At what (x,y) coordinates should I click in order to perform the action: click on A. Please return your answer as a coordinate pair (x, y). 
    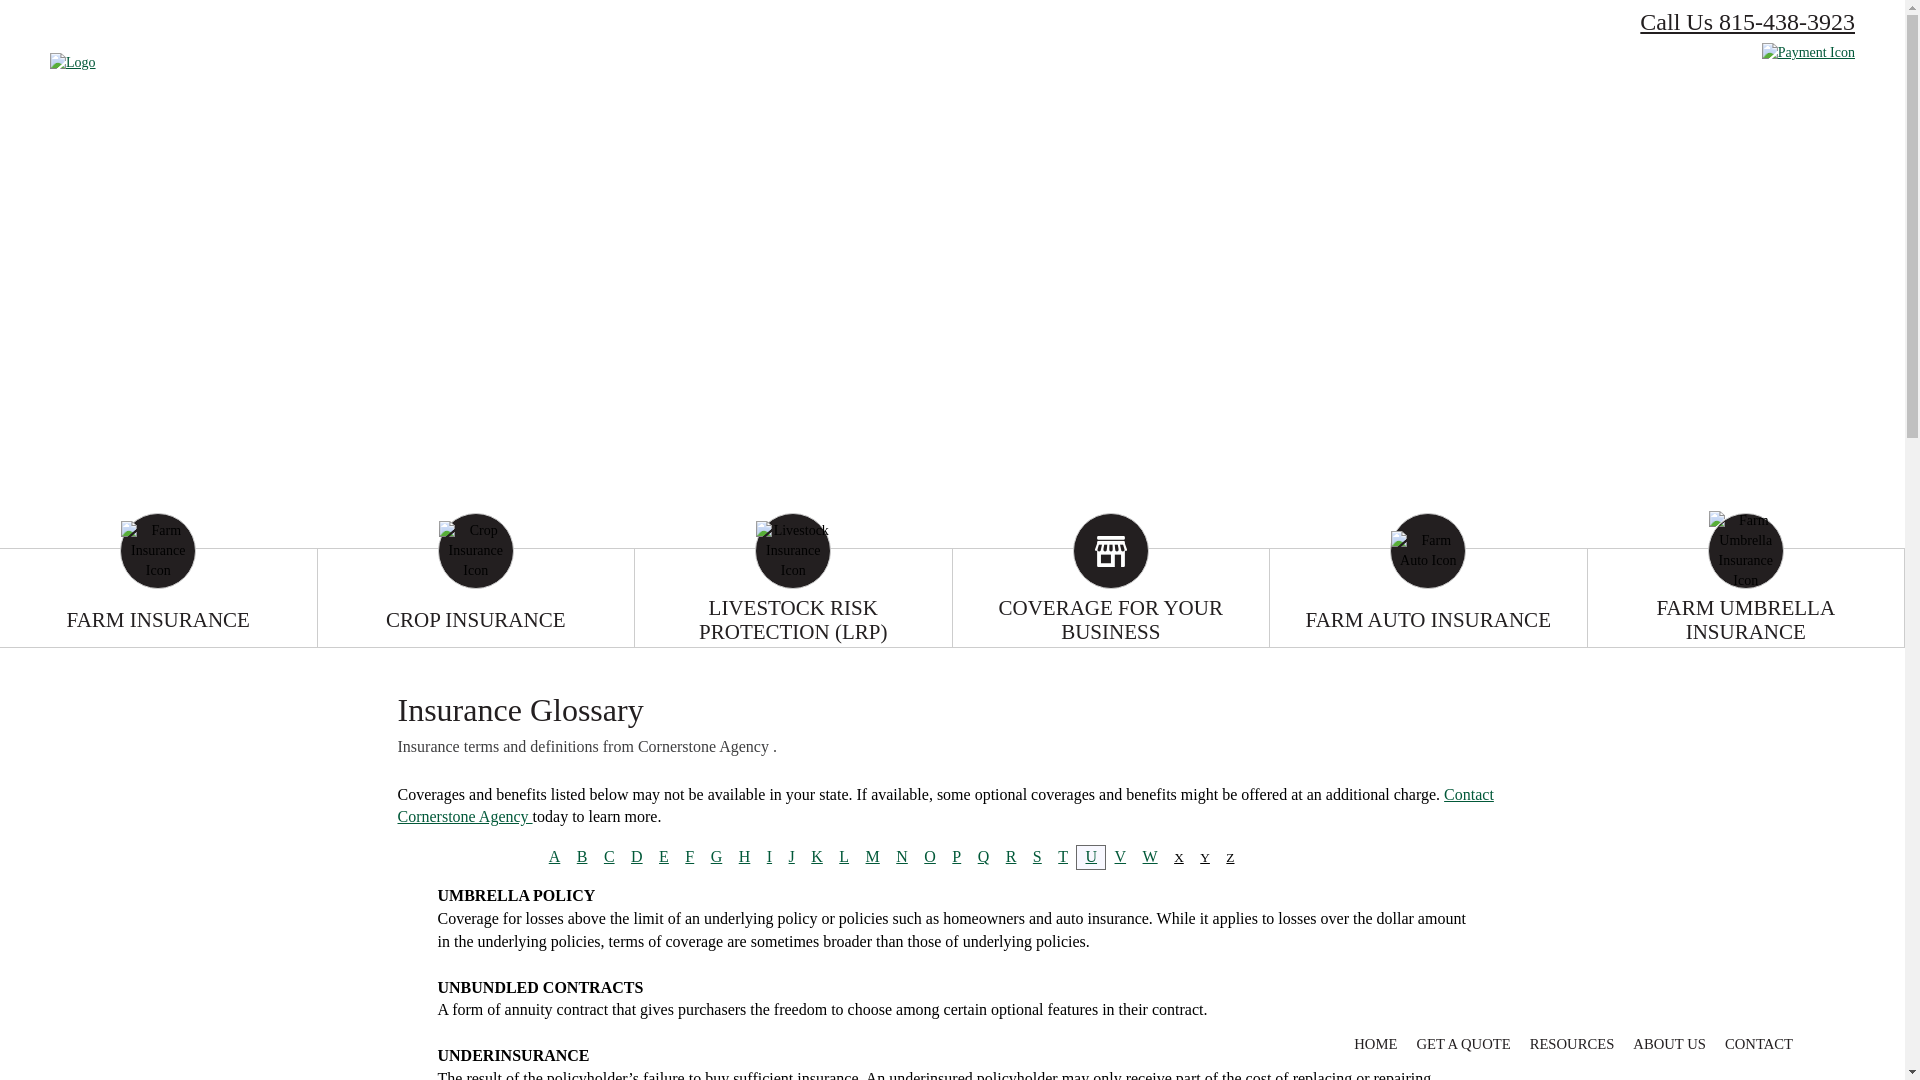
    Looking at the image, I should click on (555, 856).